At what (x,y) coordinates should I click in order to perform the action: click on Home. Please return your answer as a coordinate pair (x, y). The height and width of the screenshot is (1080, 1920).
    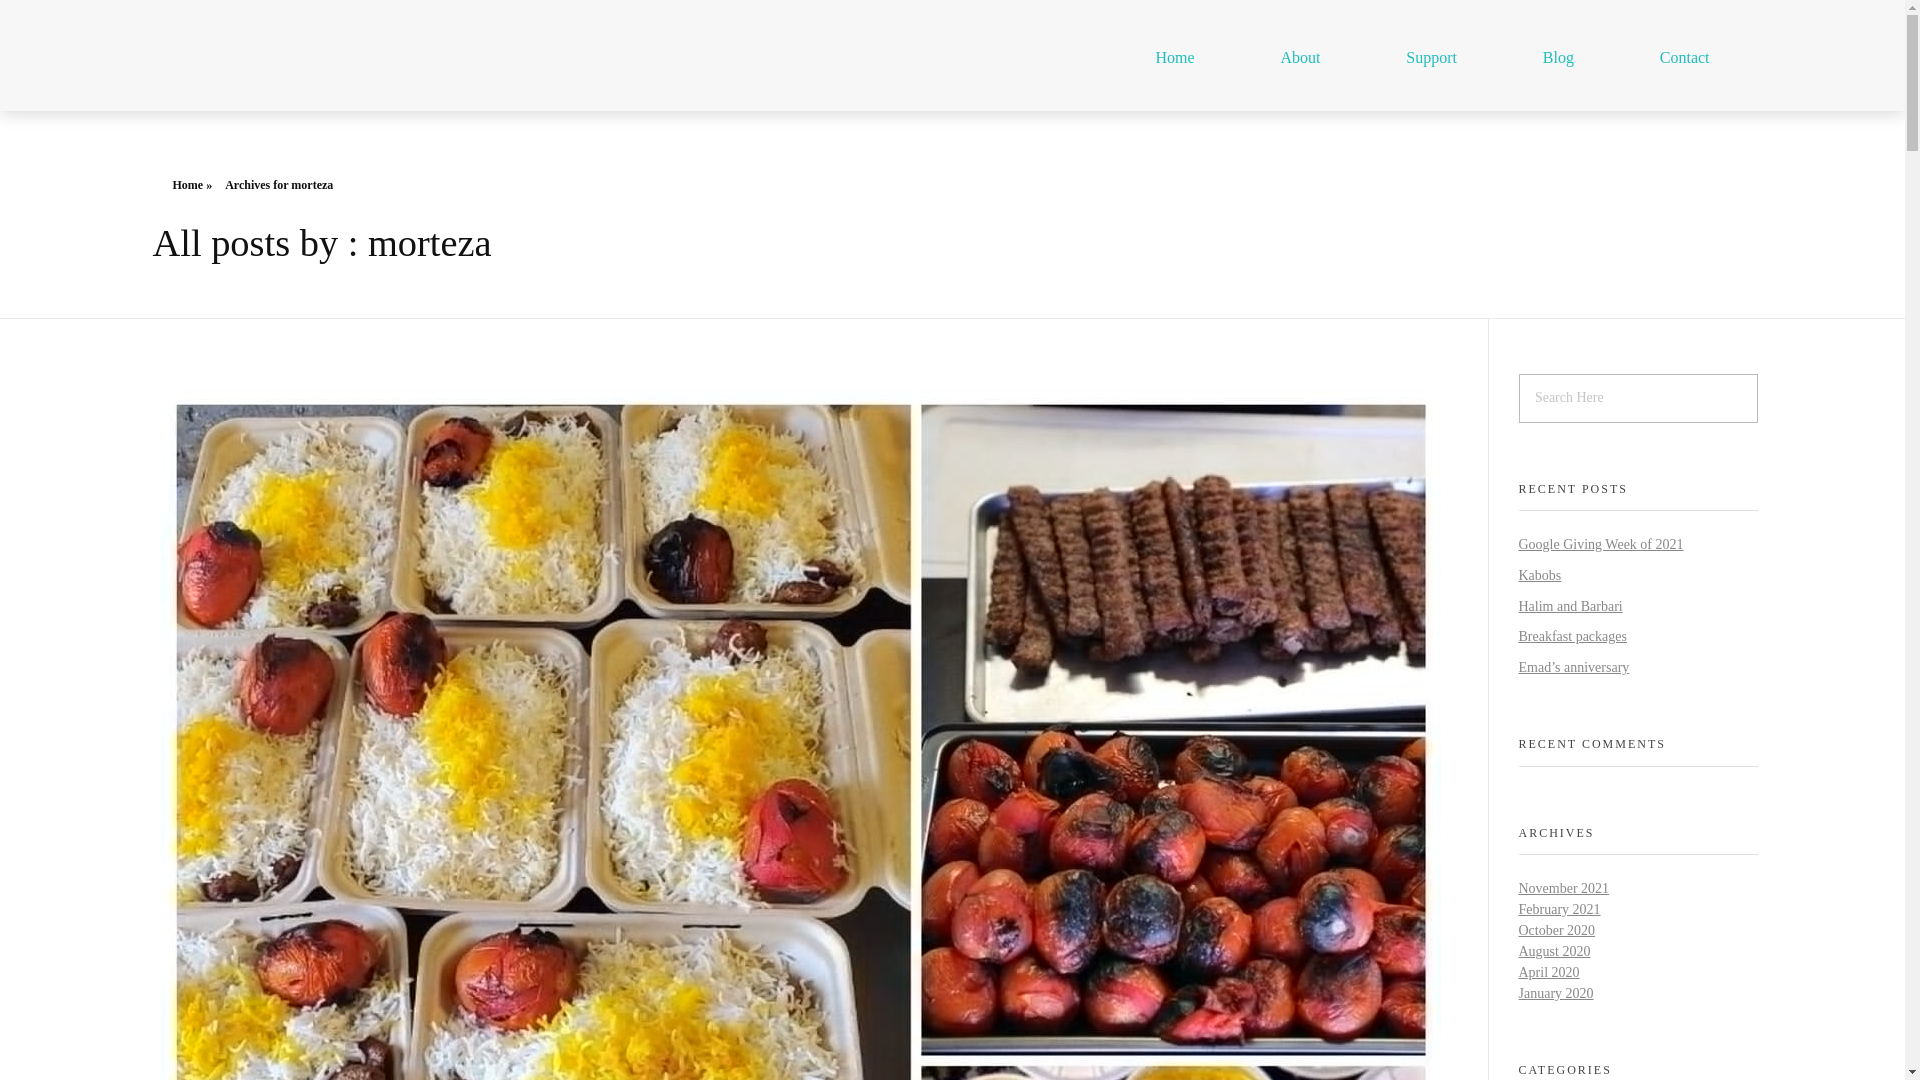
    Looking at the image, I should click on (188, 185).